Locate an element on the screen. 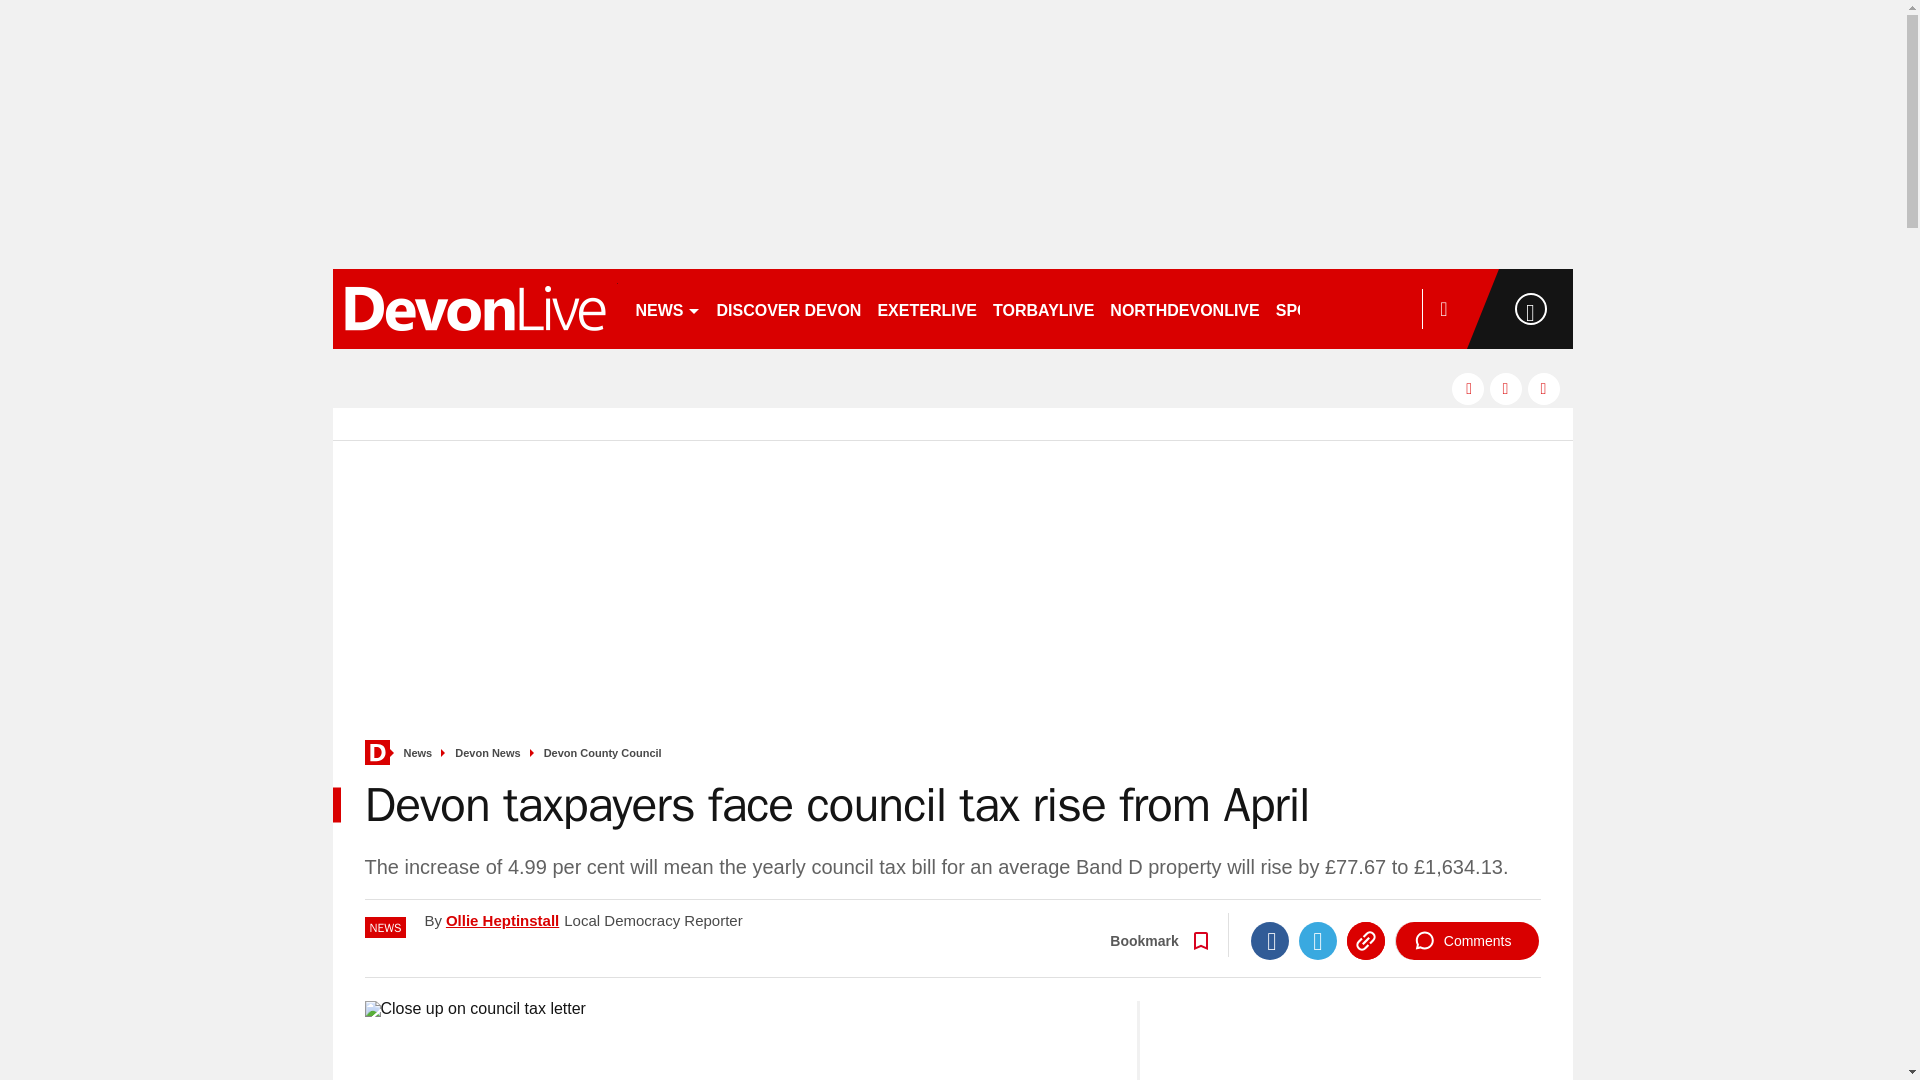 This screenshot has height=1080, width=1920. Facebook is located at coordinates (1270, 941).